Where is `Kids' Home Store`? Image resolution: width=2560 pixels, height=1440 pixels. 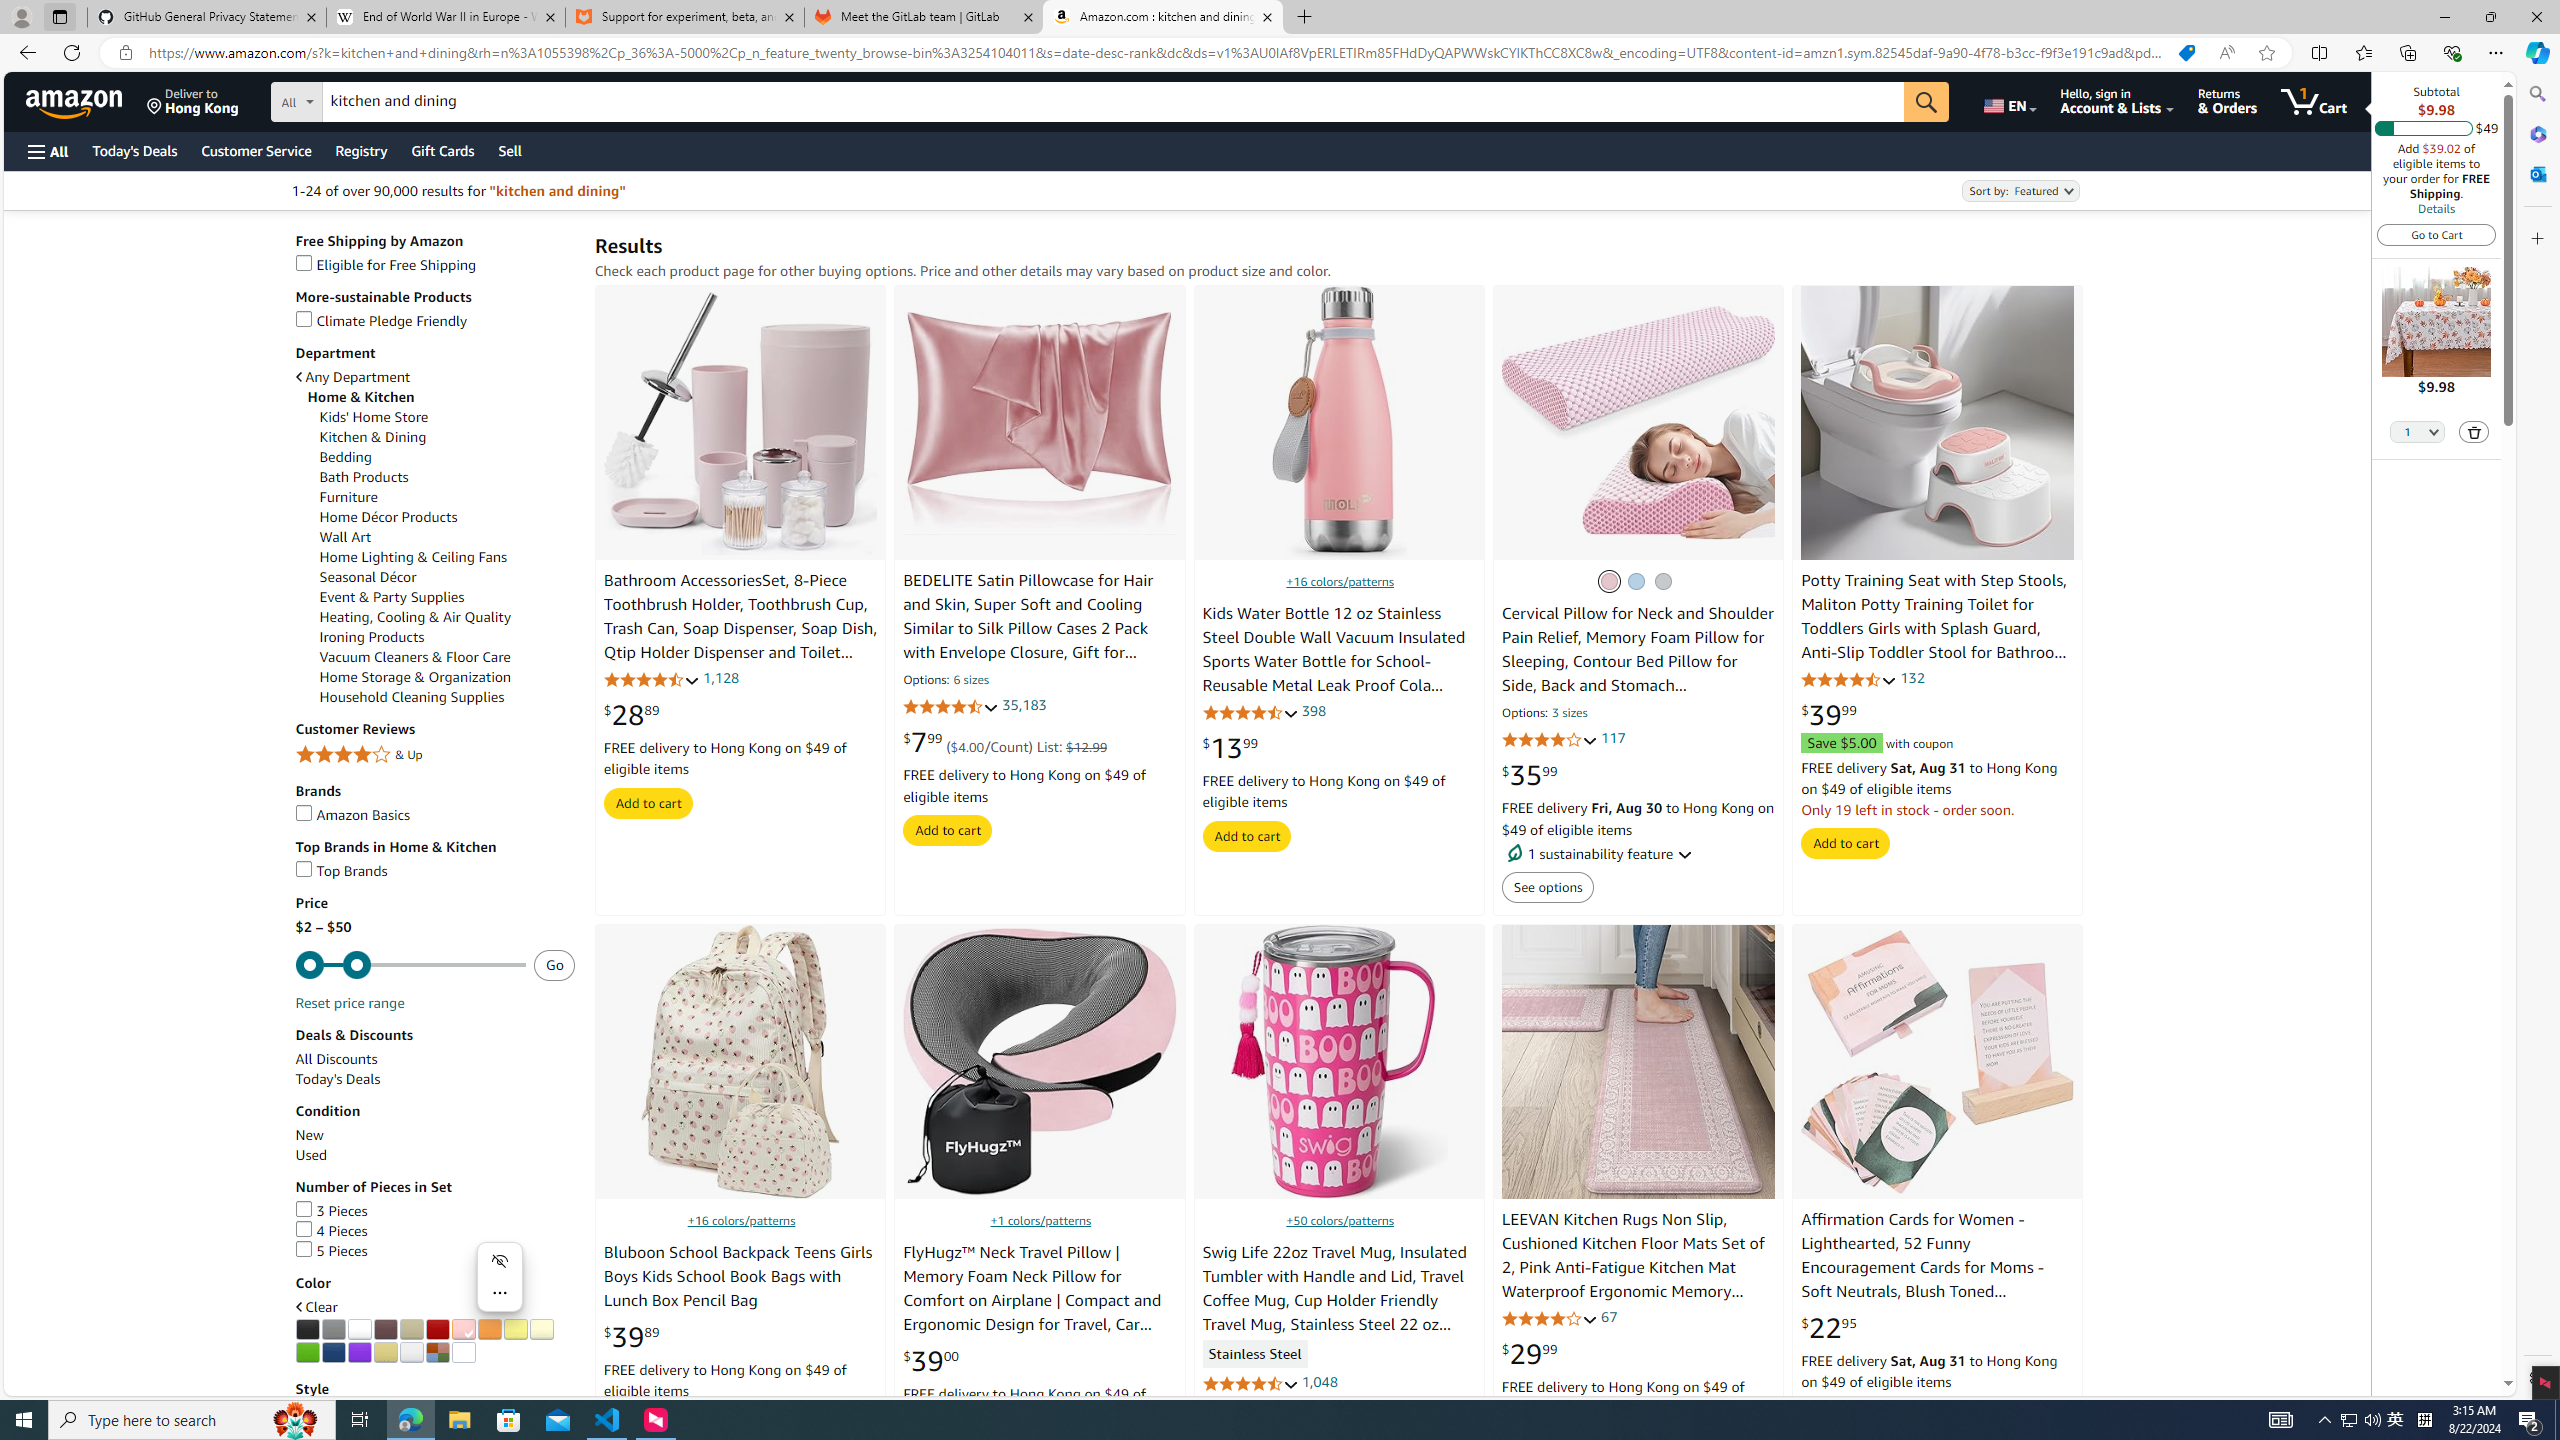 Kids' Home Store is located at coordinates (375, 417).